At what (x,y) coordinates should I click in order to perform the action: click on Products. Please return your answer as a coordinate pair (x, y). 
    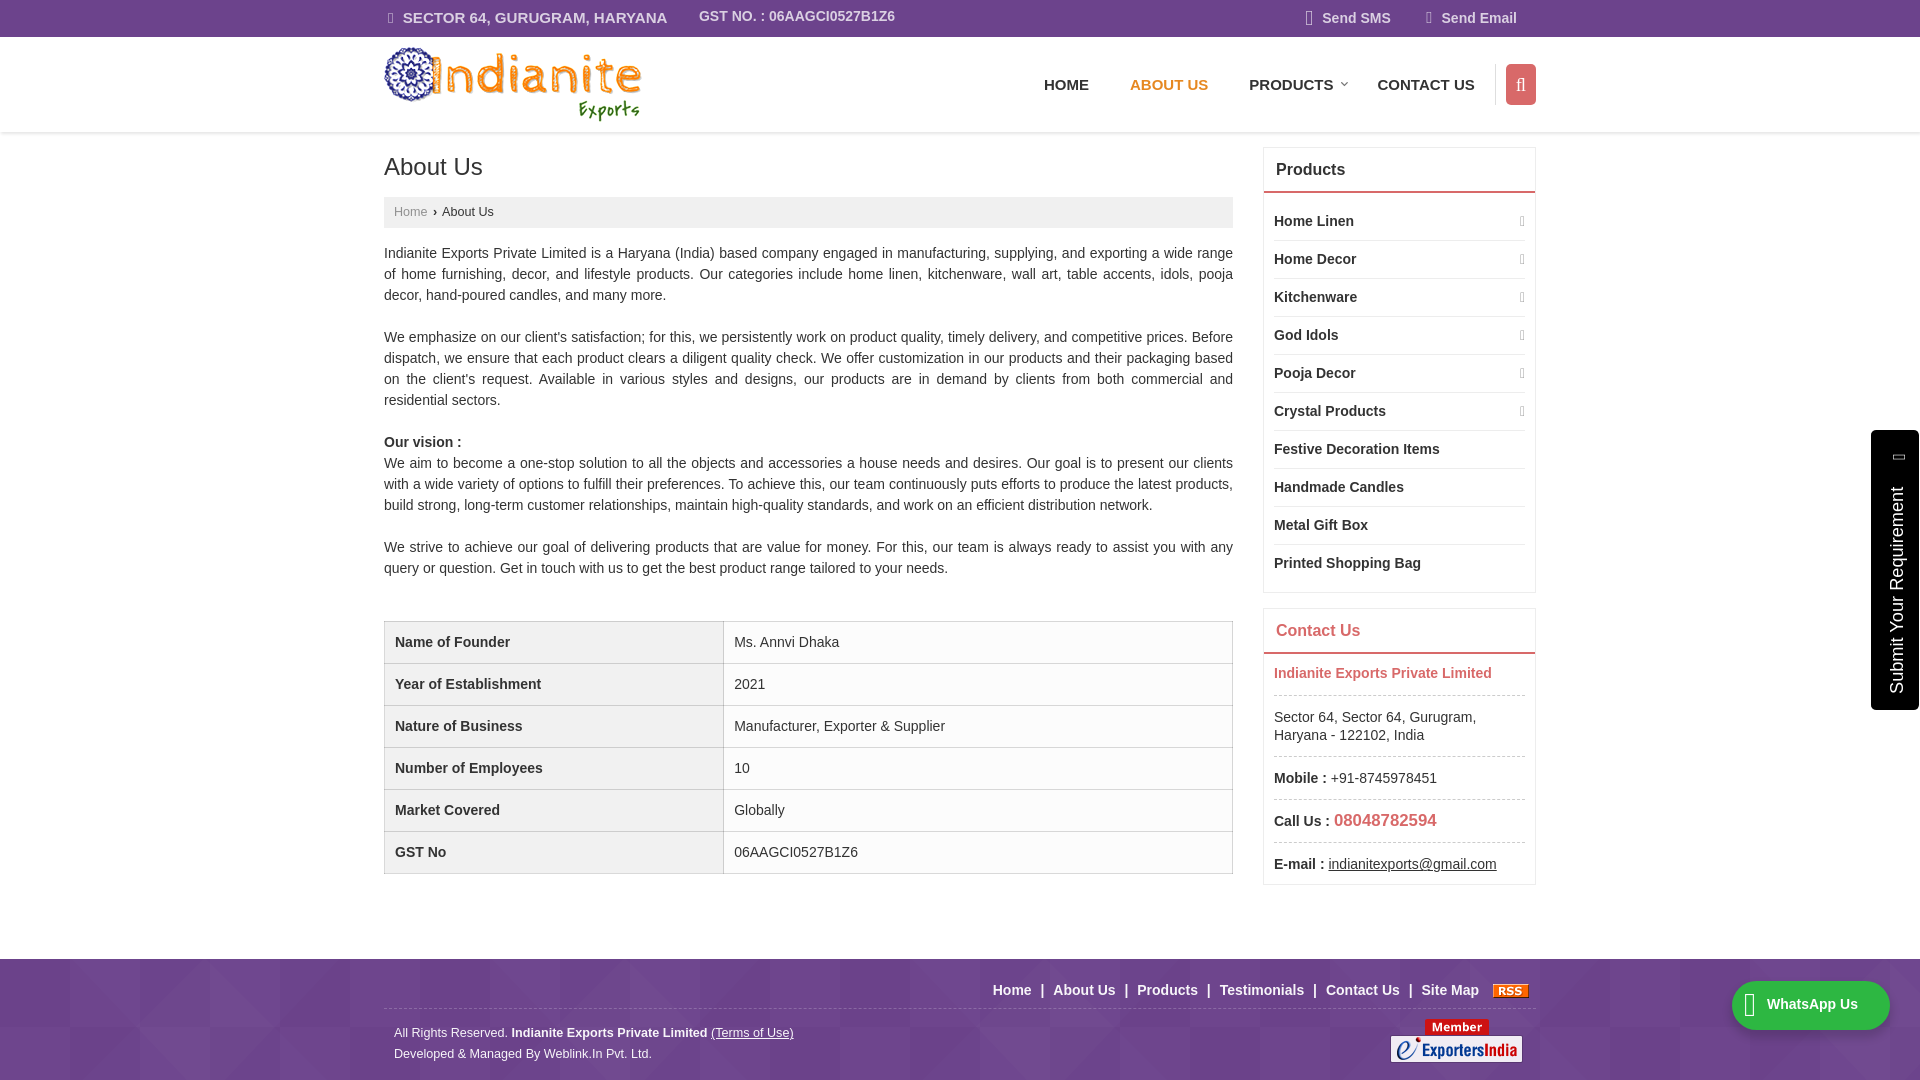
    Looking at the image, I should click on (1292, 84).